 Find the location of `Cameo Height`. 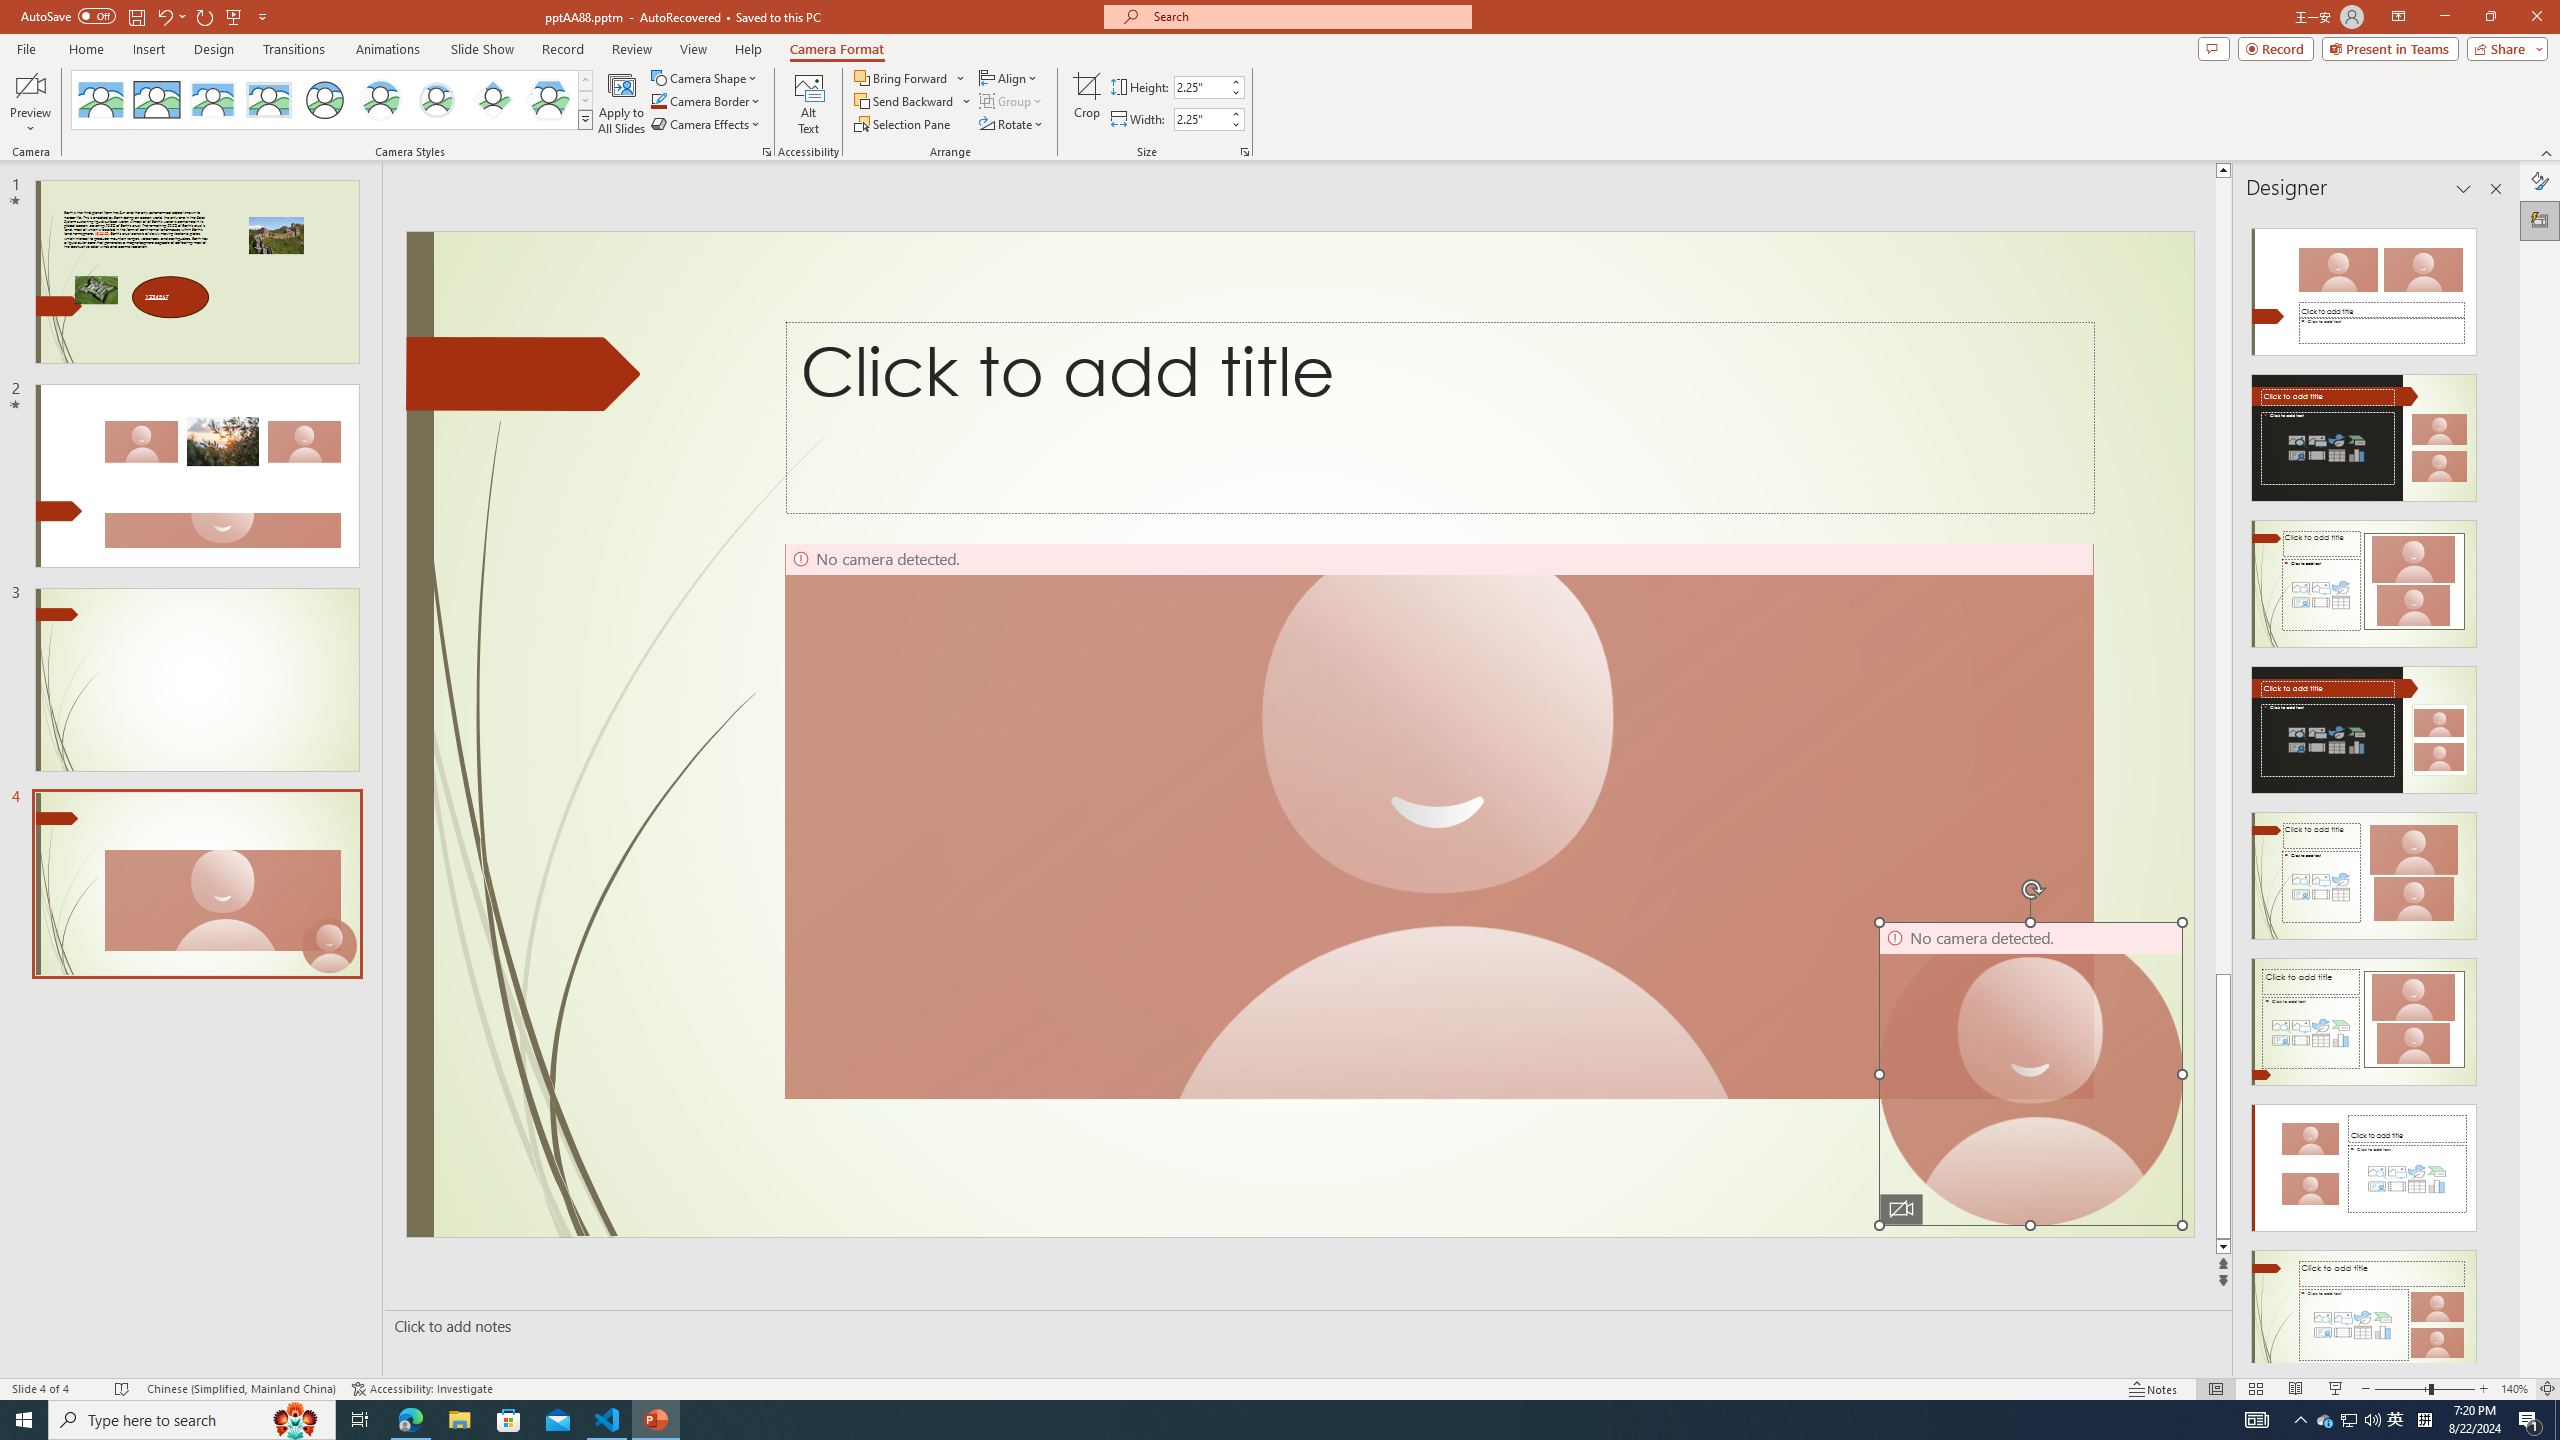

Cameo Height is located at coordinates (1200, 86).